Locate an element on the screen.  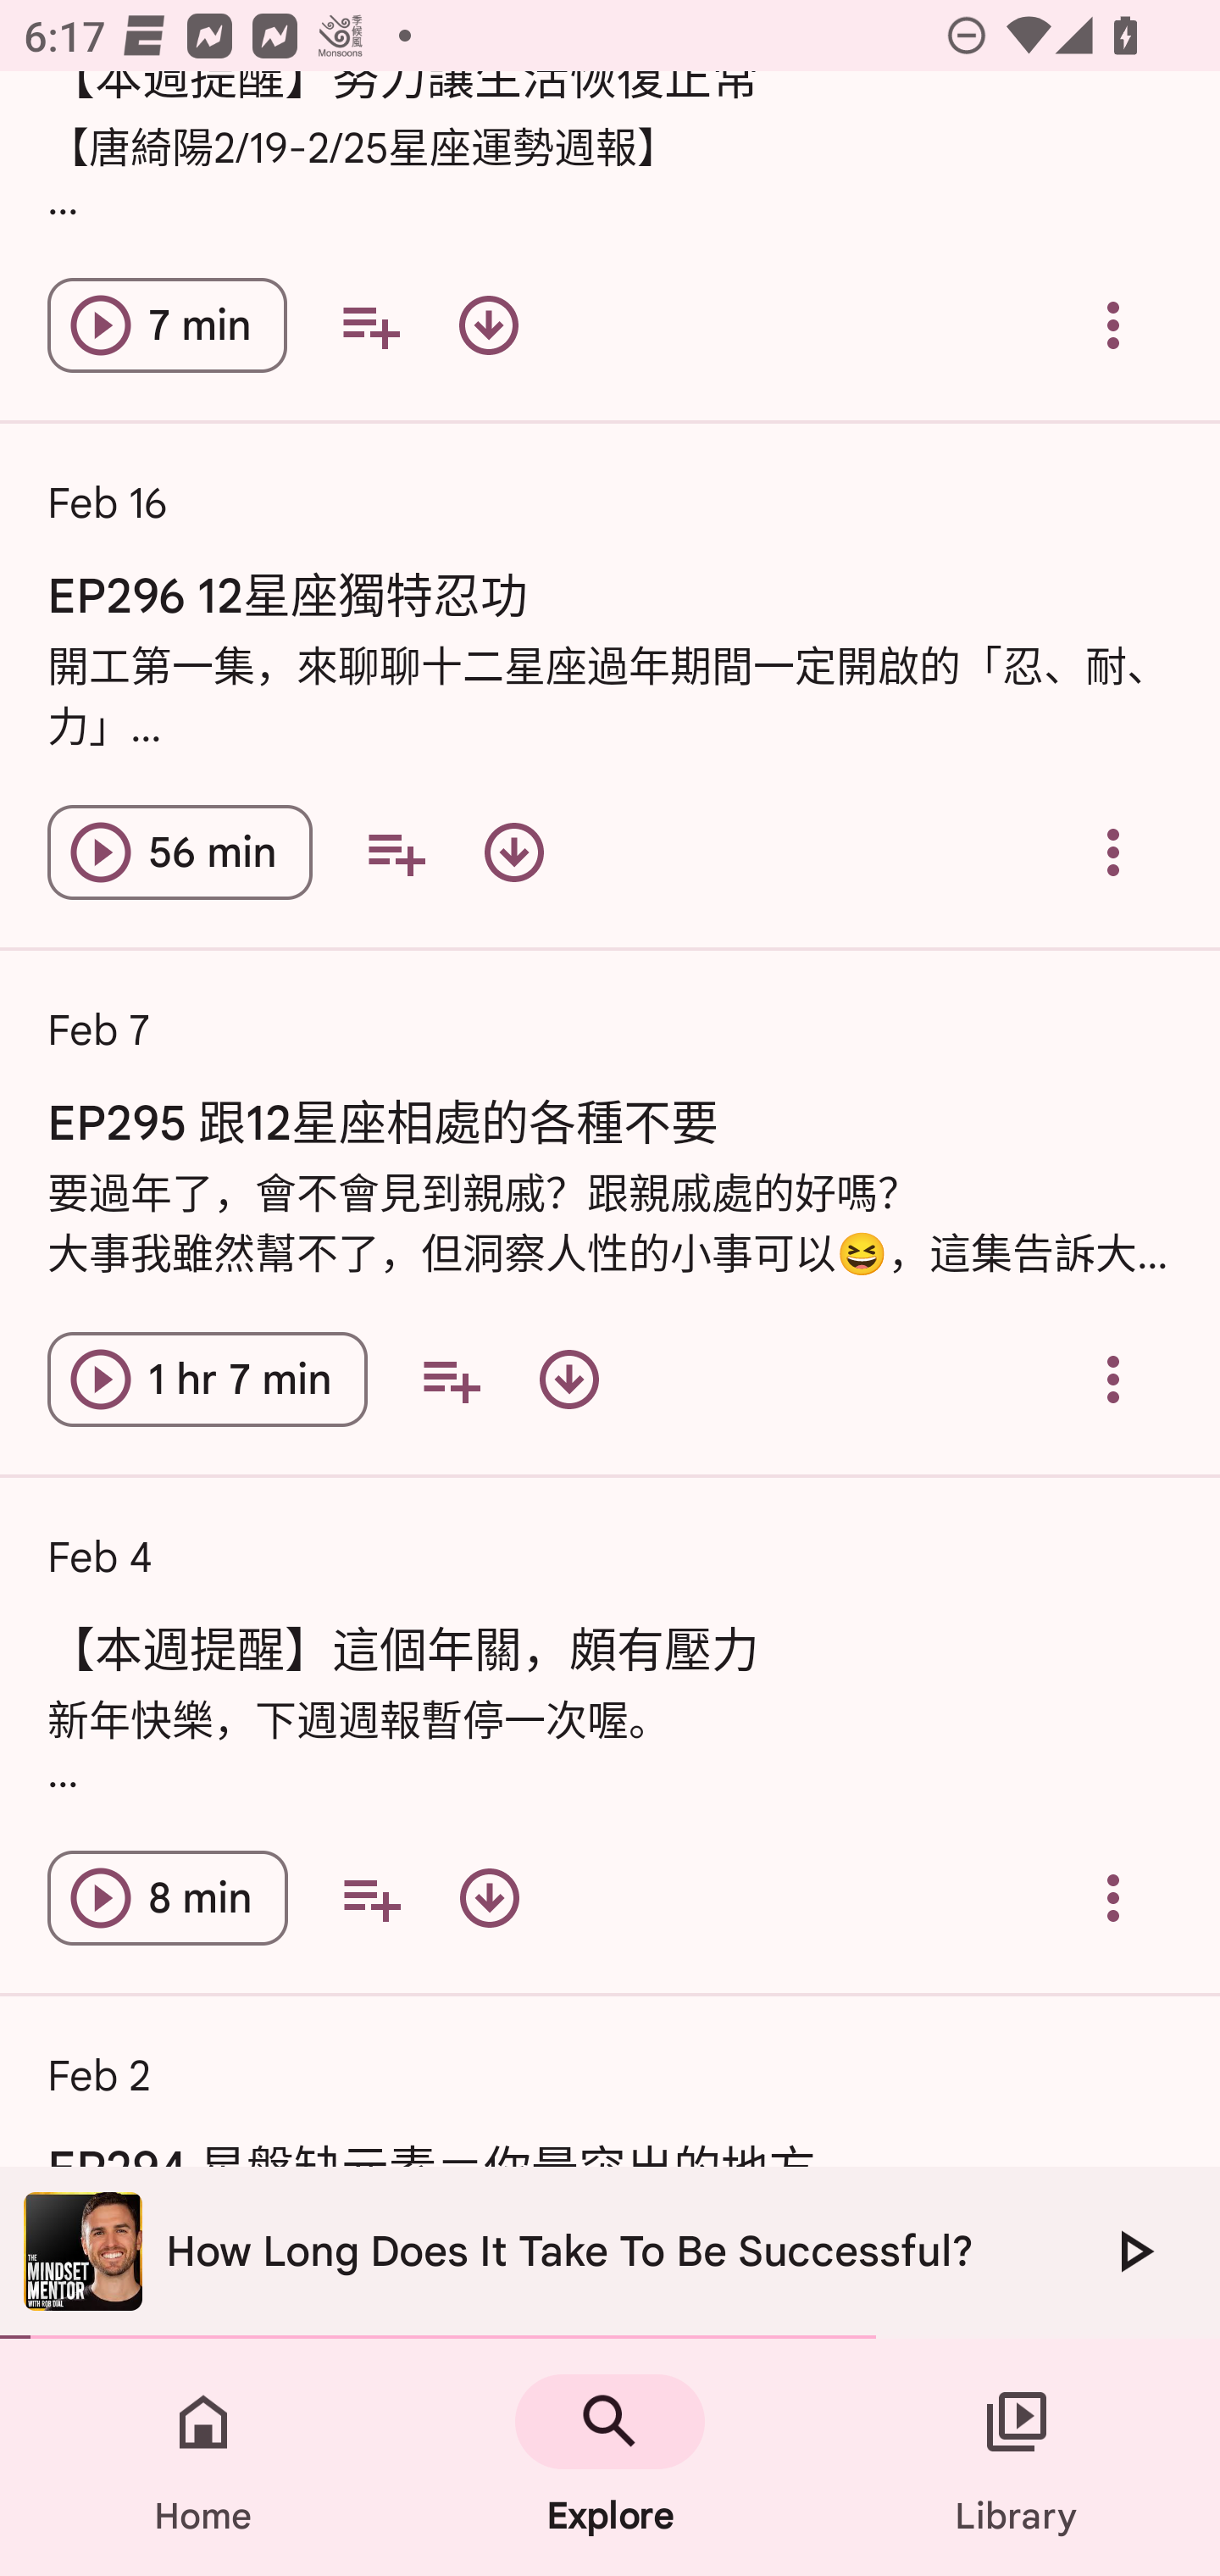
Download episode is located at coordinates (488, 325).